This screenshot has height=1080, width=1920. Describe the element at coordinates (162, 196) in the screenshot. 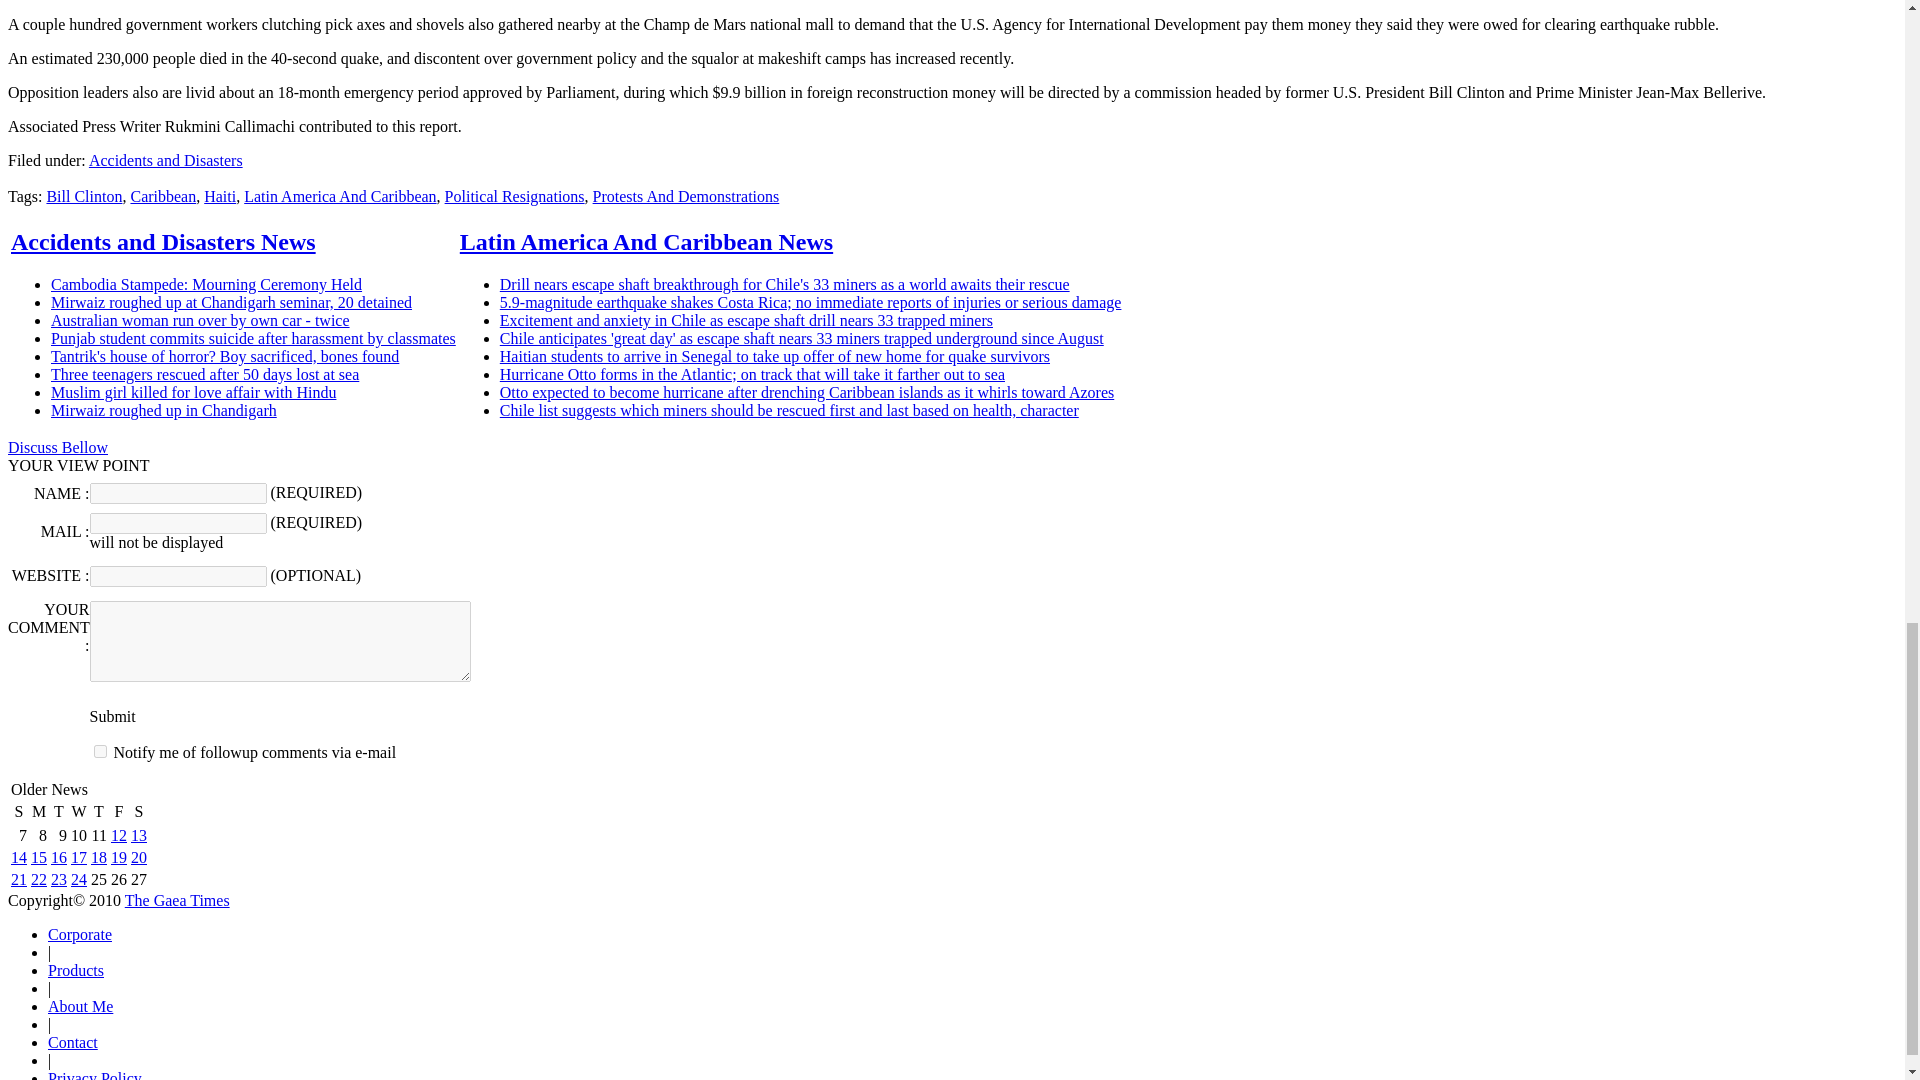

I see `Caribbean` at that location.